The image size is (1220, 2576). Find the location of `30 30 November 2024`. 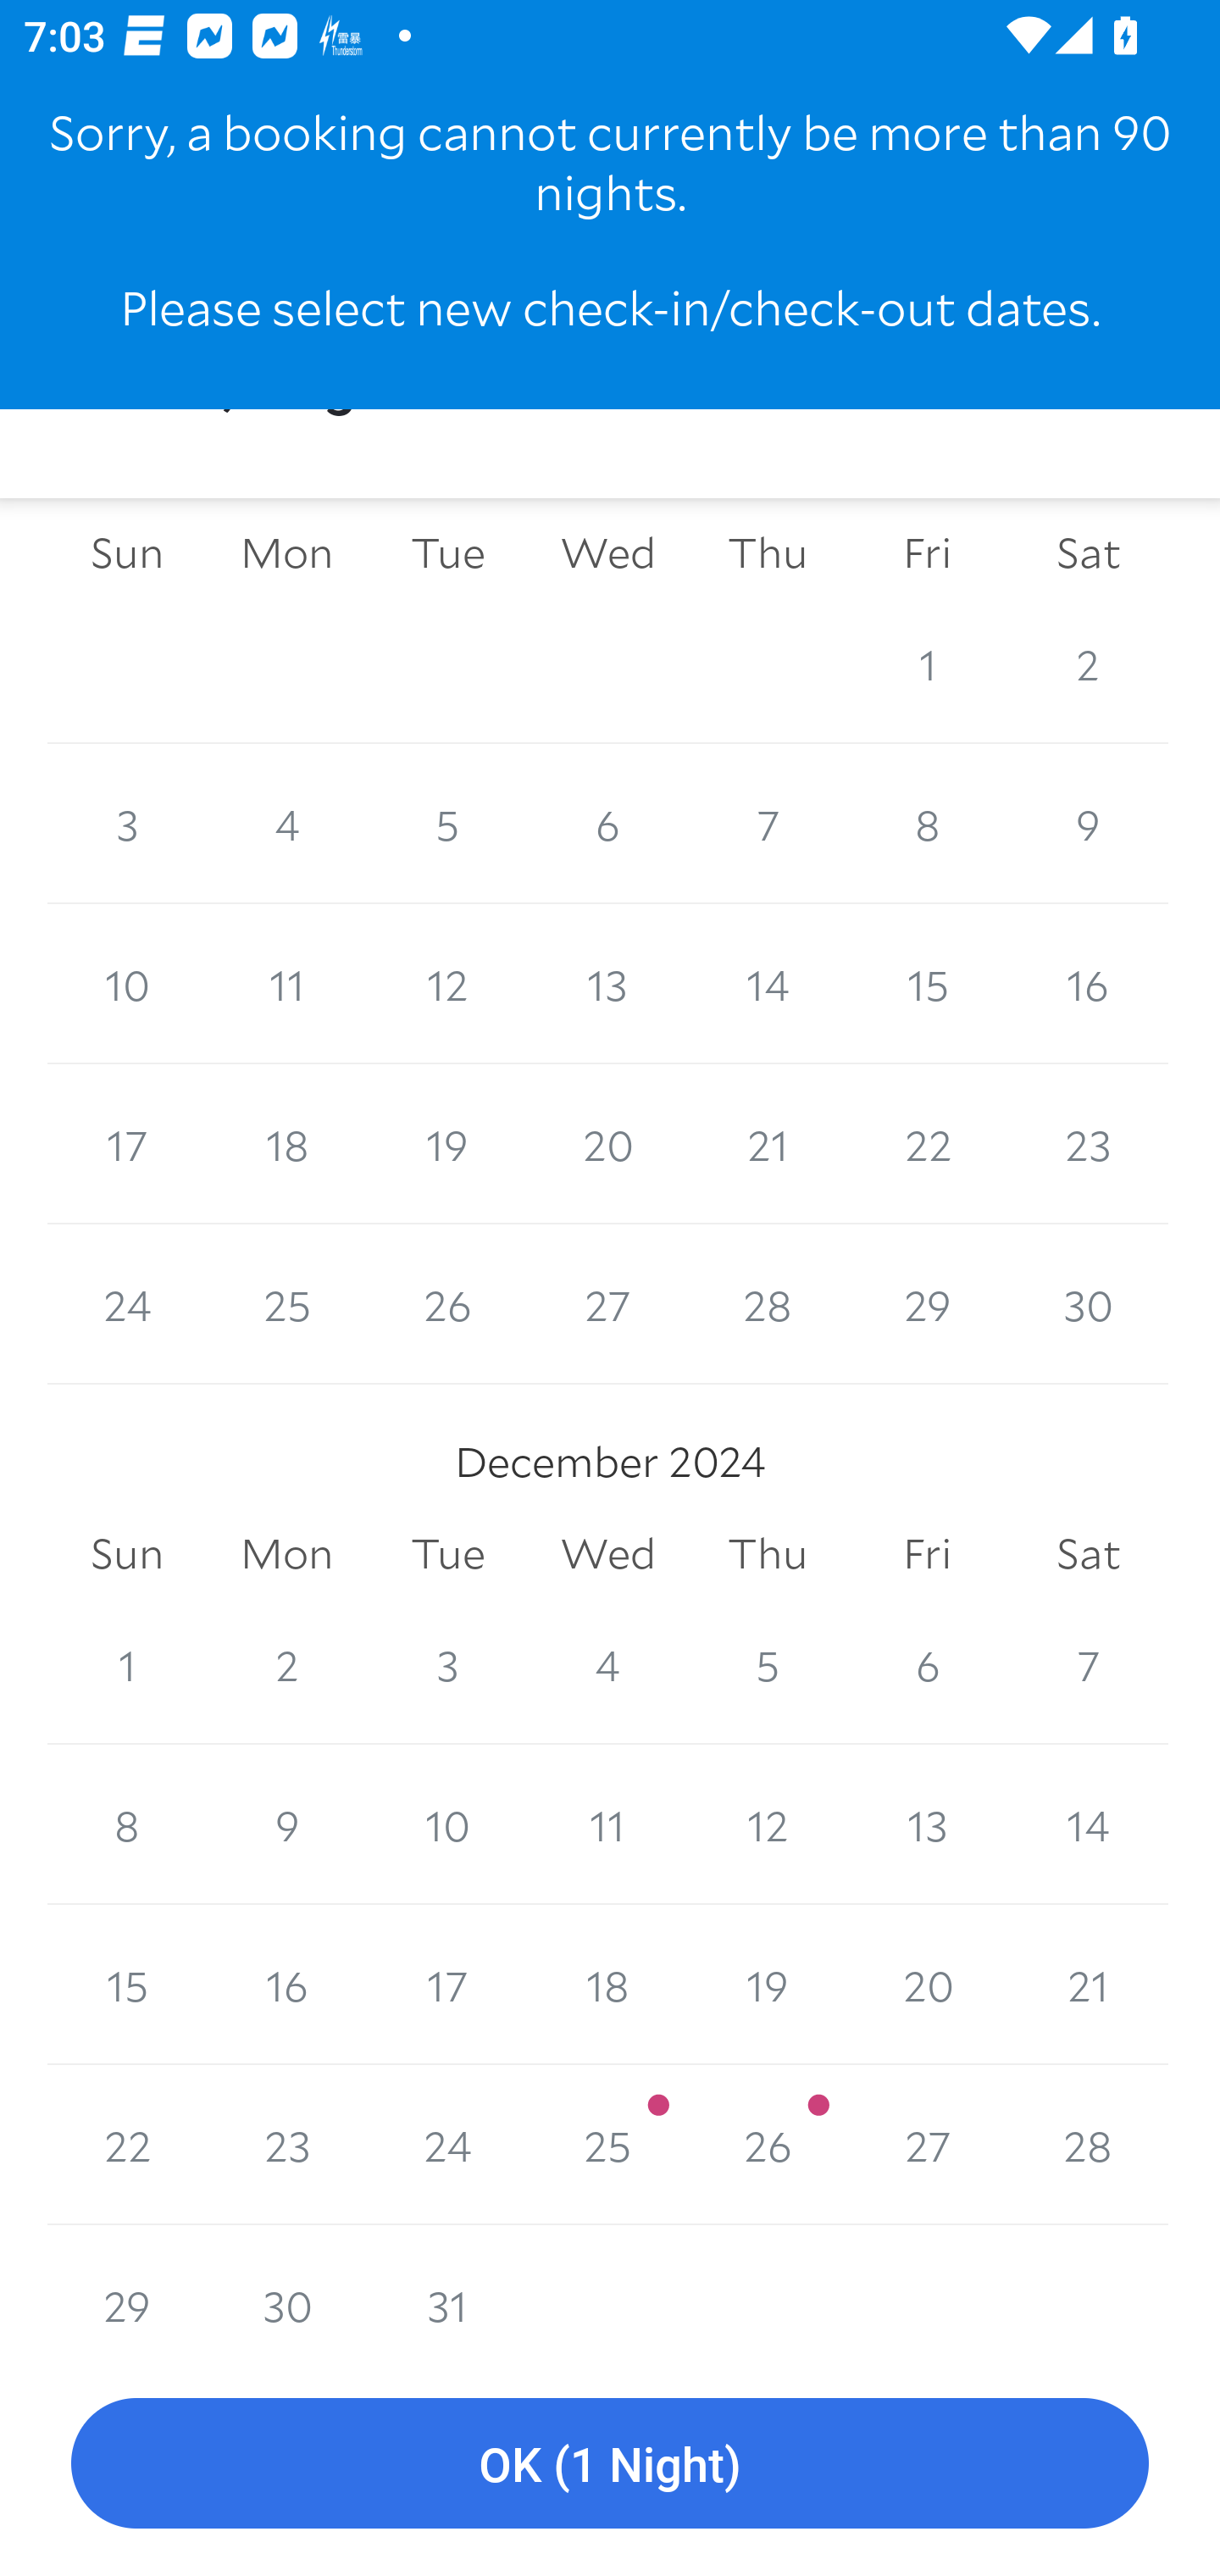

30 30 November 2024 is located at coordinates (1088, 1305).